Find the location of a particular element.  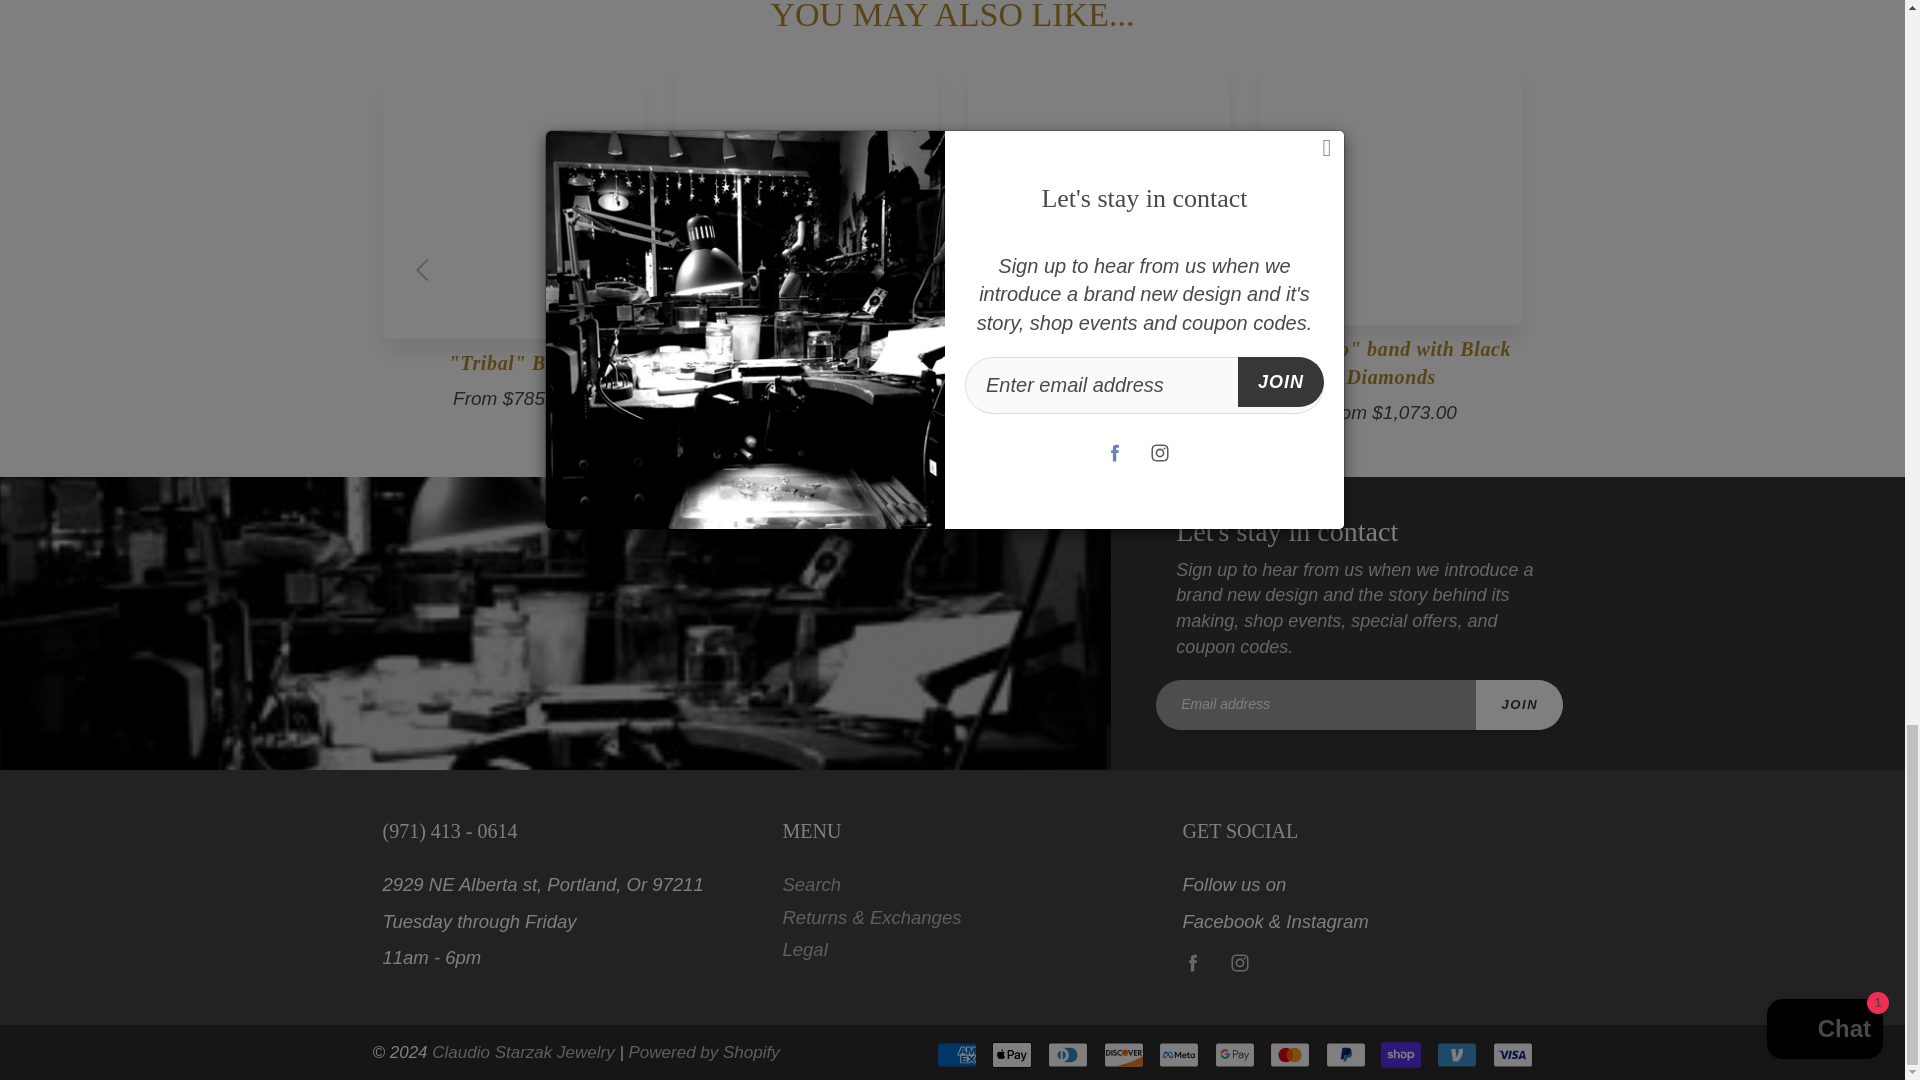

Apple Pay is located at coordinates (1012, 1055).